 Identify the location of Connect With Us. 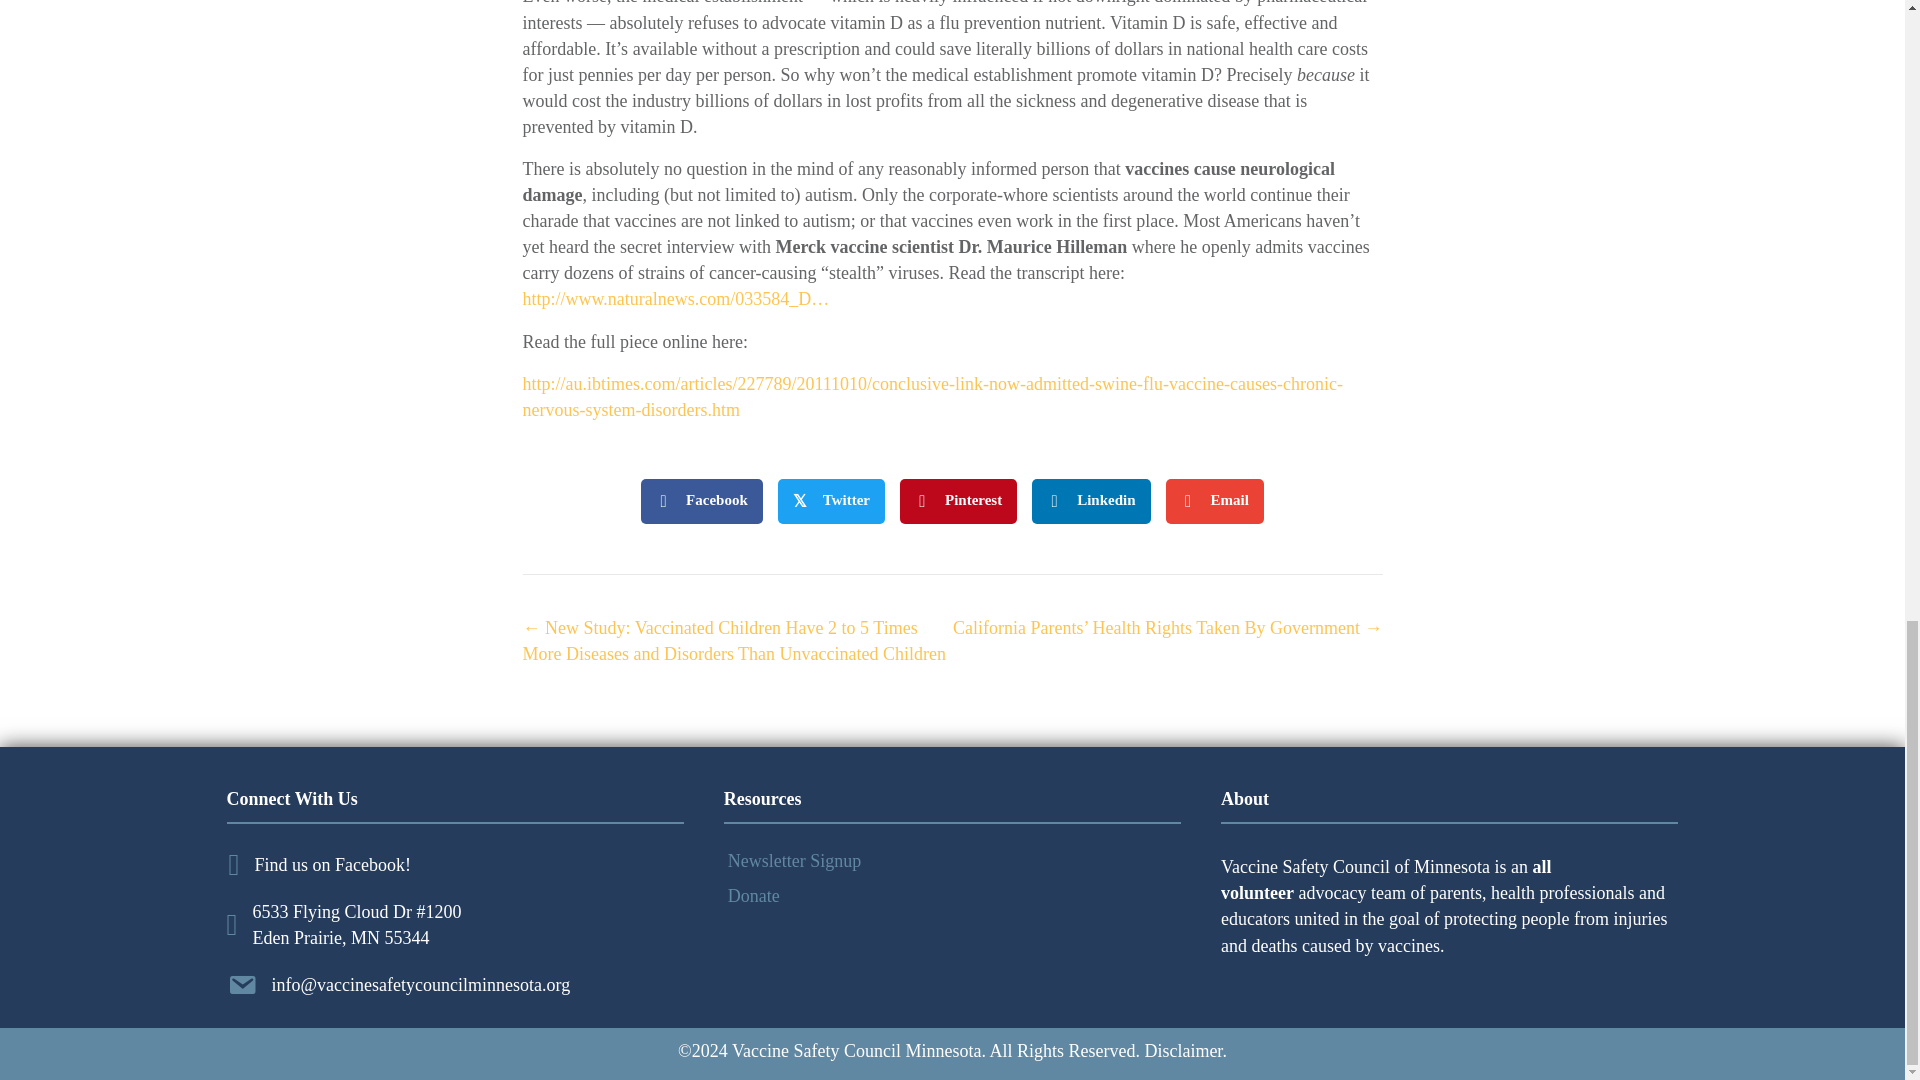
(292, 798).